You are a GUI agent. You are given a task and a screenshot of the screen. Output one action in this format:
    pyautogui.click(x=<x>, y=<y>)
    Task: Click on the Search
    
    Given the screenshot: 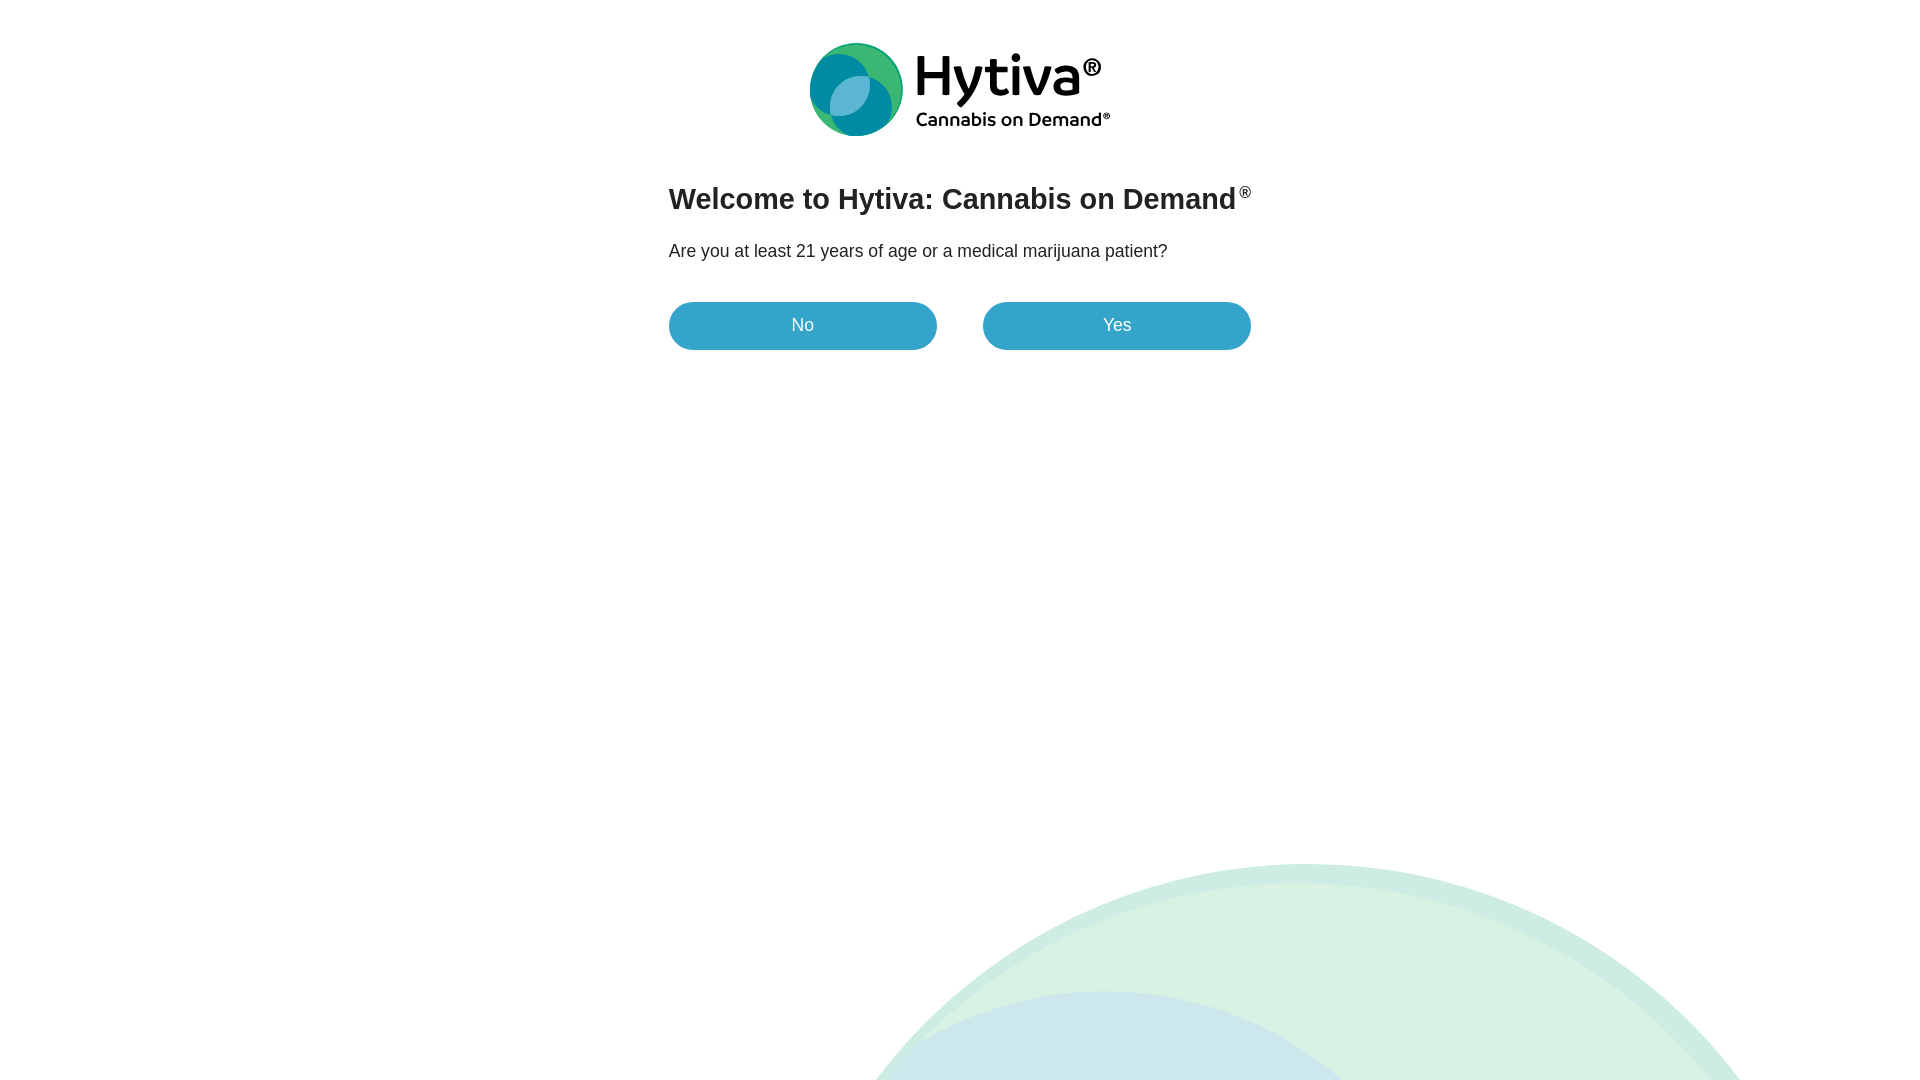 What is the action you would take?
    pyautogui.click(x=1589, y=74)
    